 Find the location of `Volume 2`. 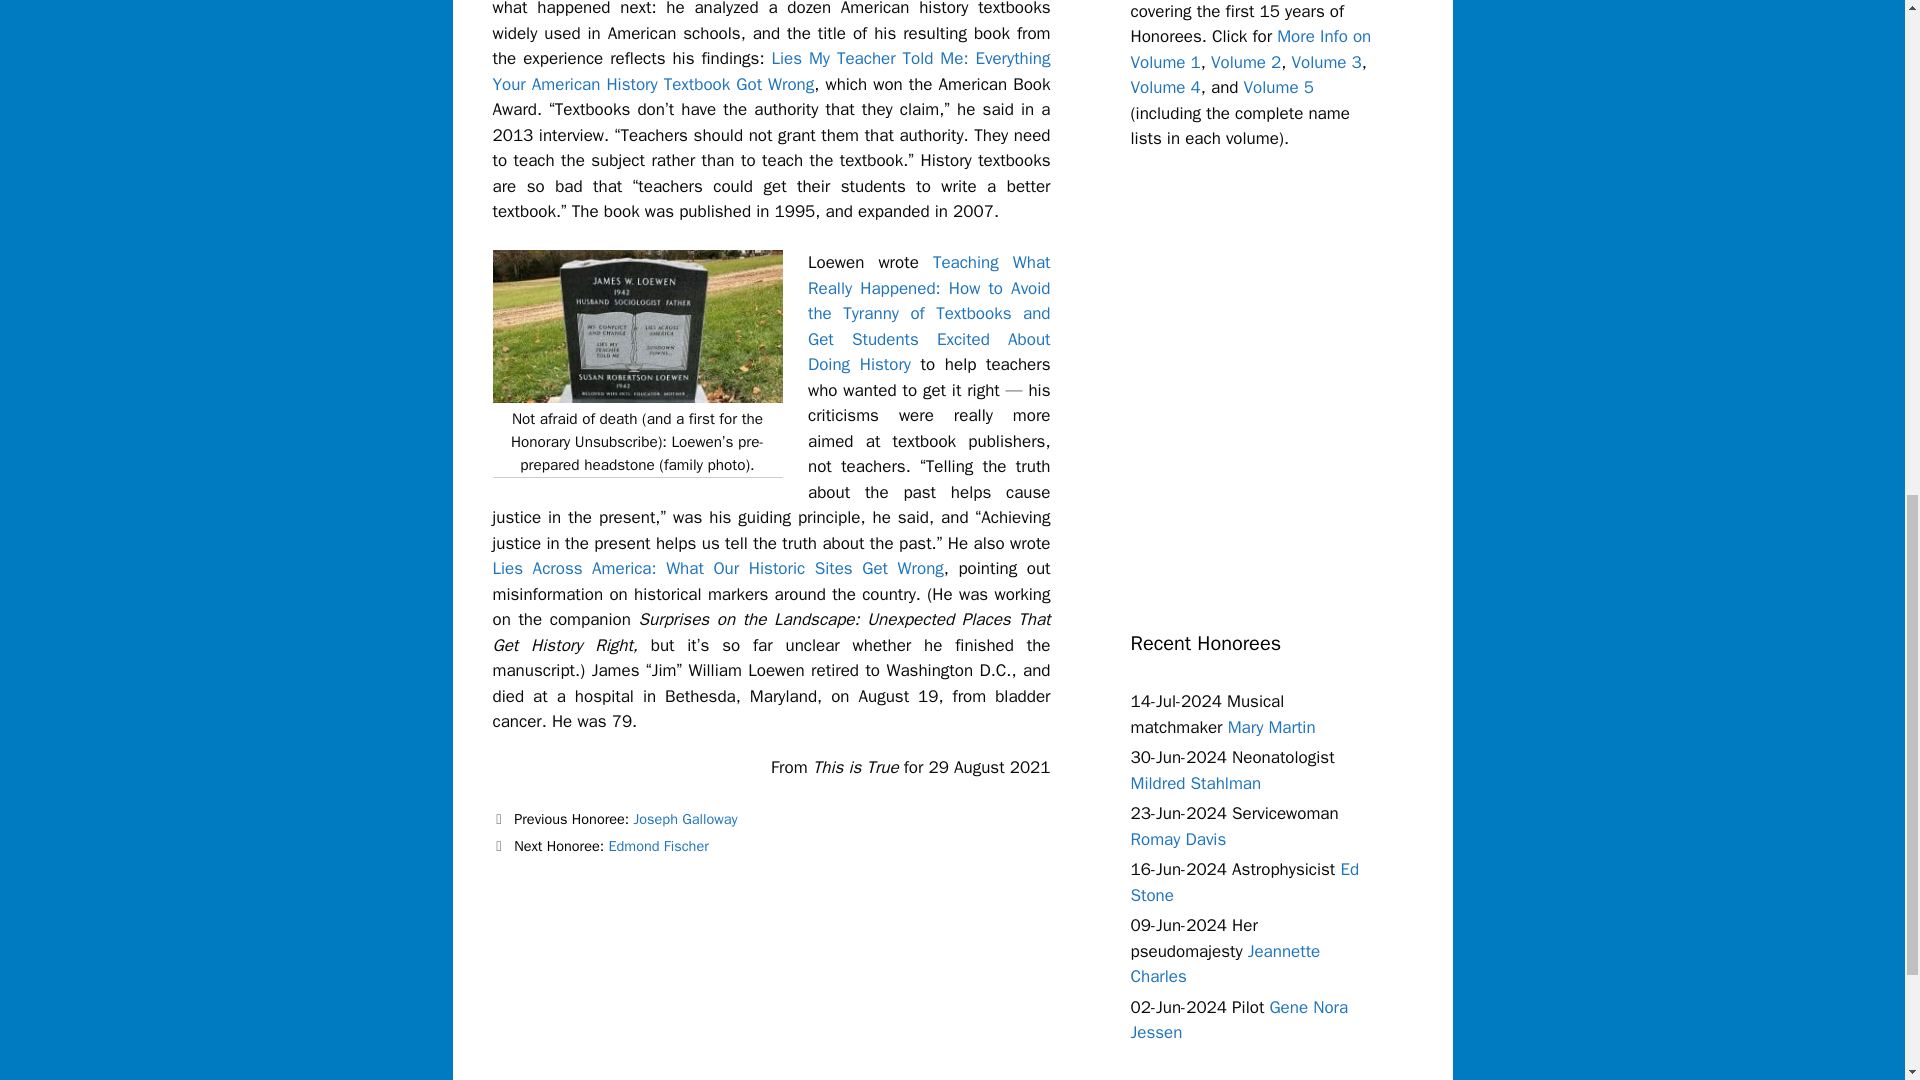

Volume 2 is located at coordinates (1246, 62).